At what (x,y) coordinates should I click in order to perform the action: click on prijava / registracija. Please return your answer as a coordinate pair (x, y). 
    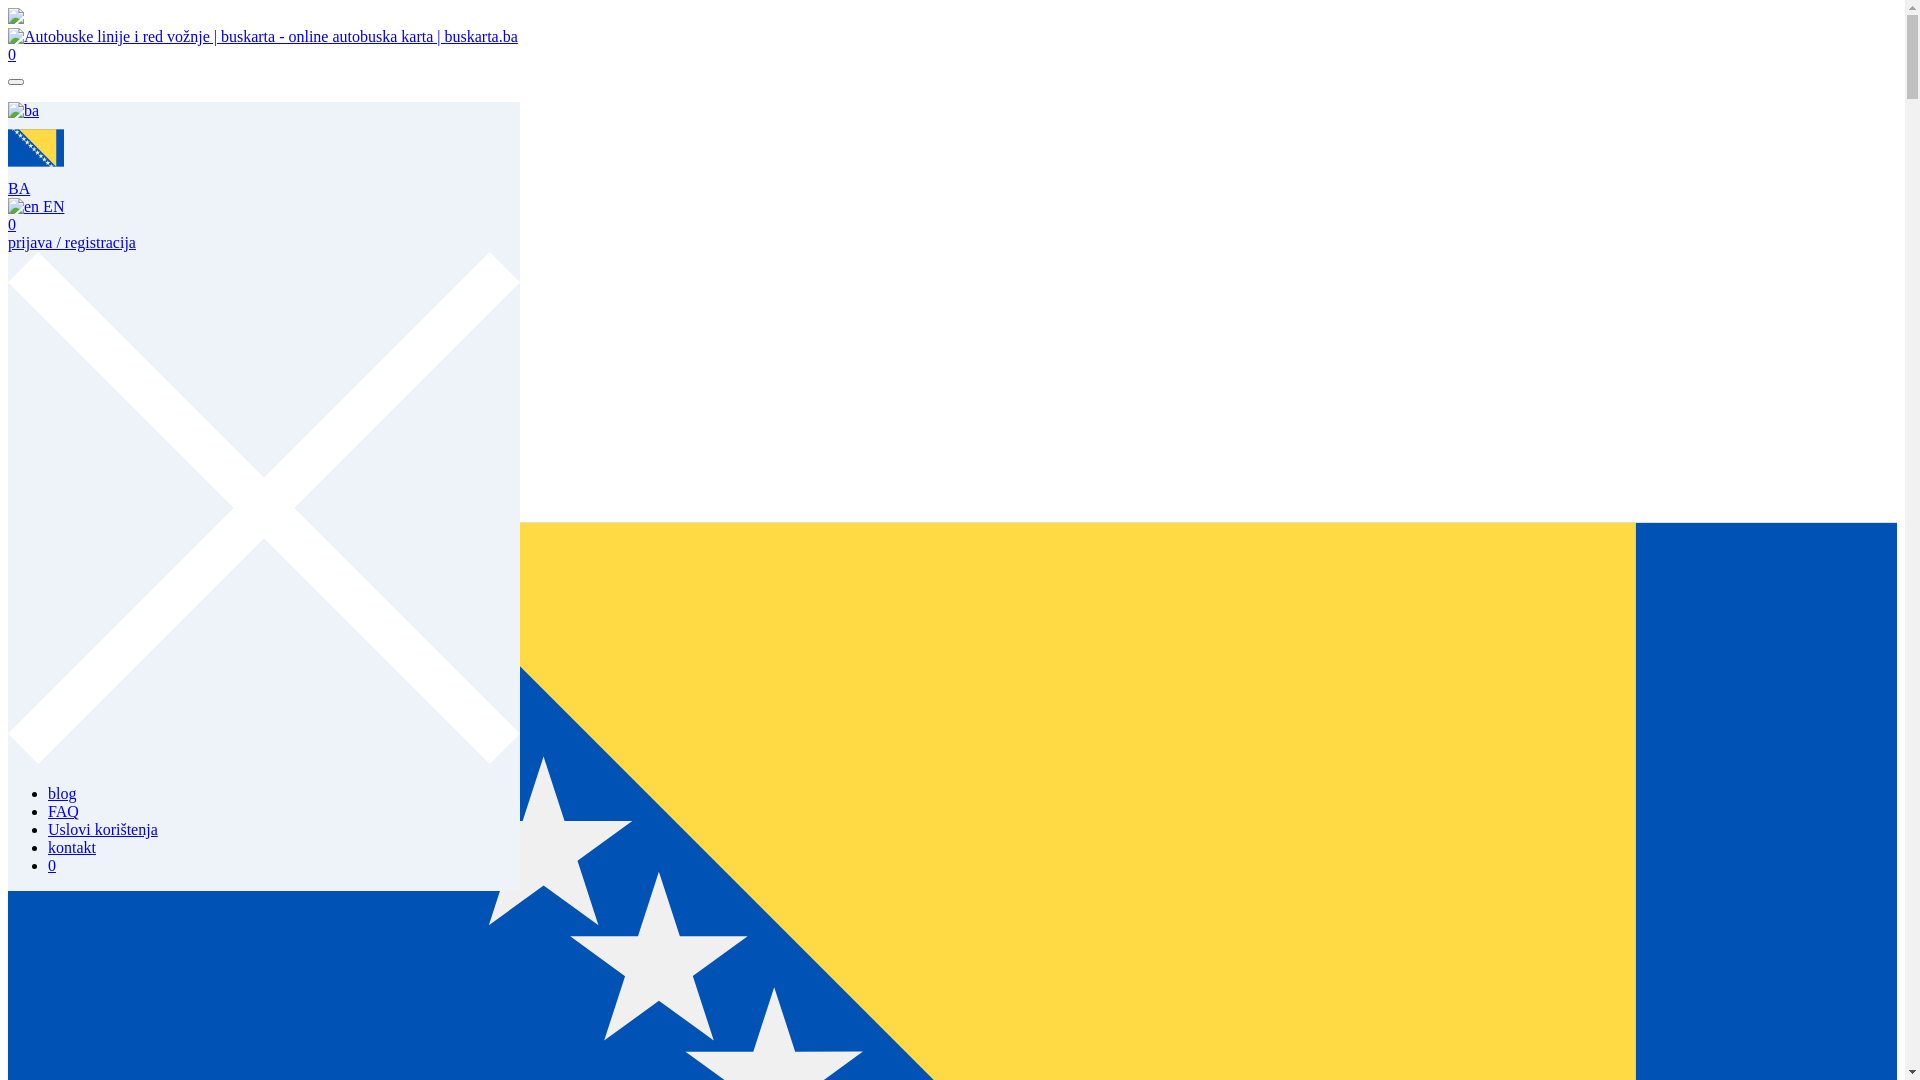
    Looking at the image, I should click on (72, 242).